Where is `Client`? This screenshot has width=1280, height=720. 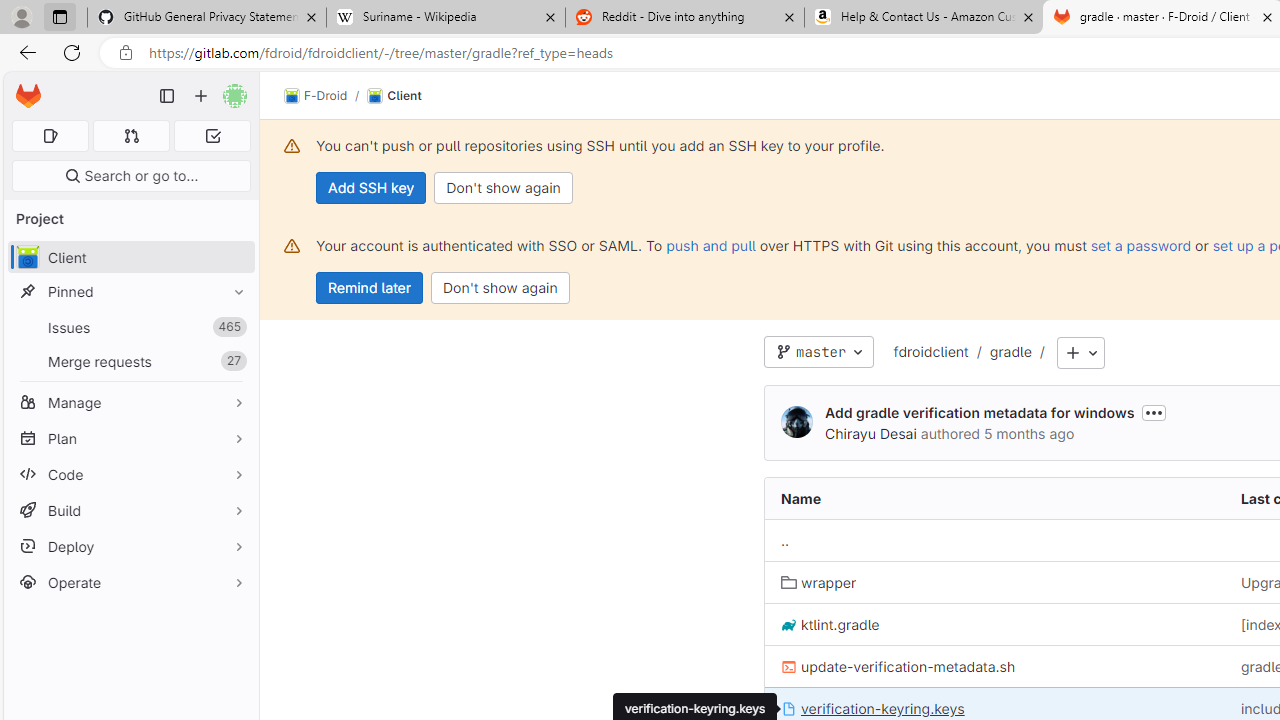
Client is located at coordinates (394, 96).